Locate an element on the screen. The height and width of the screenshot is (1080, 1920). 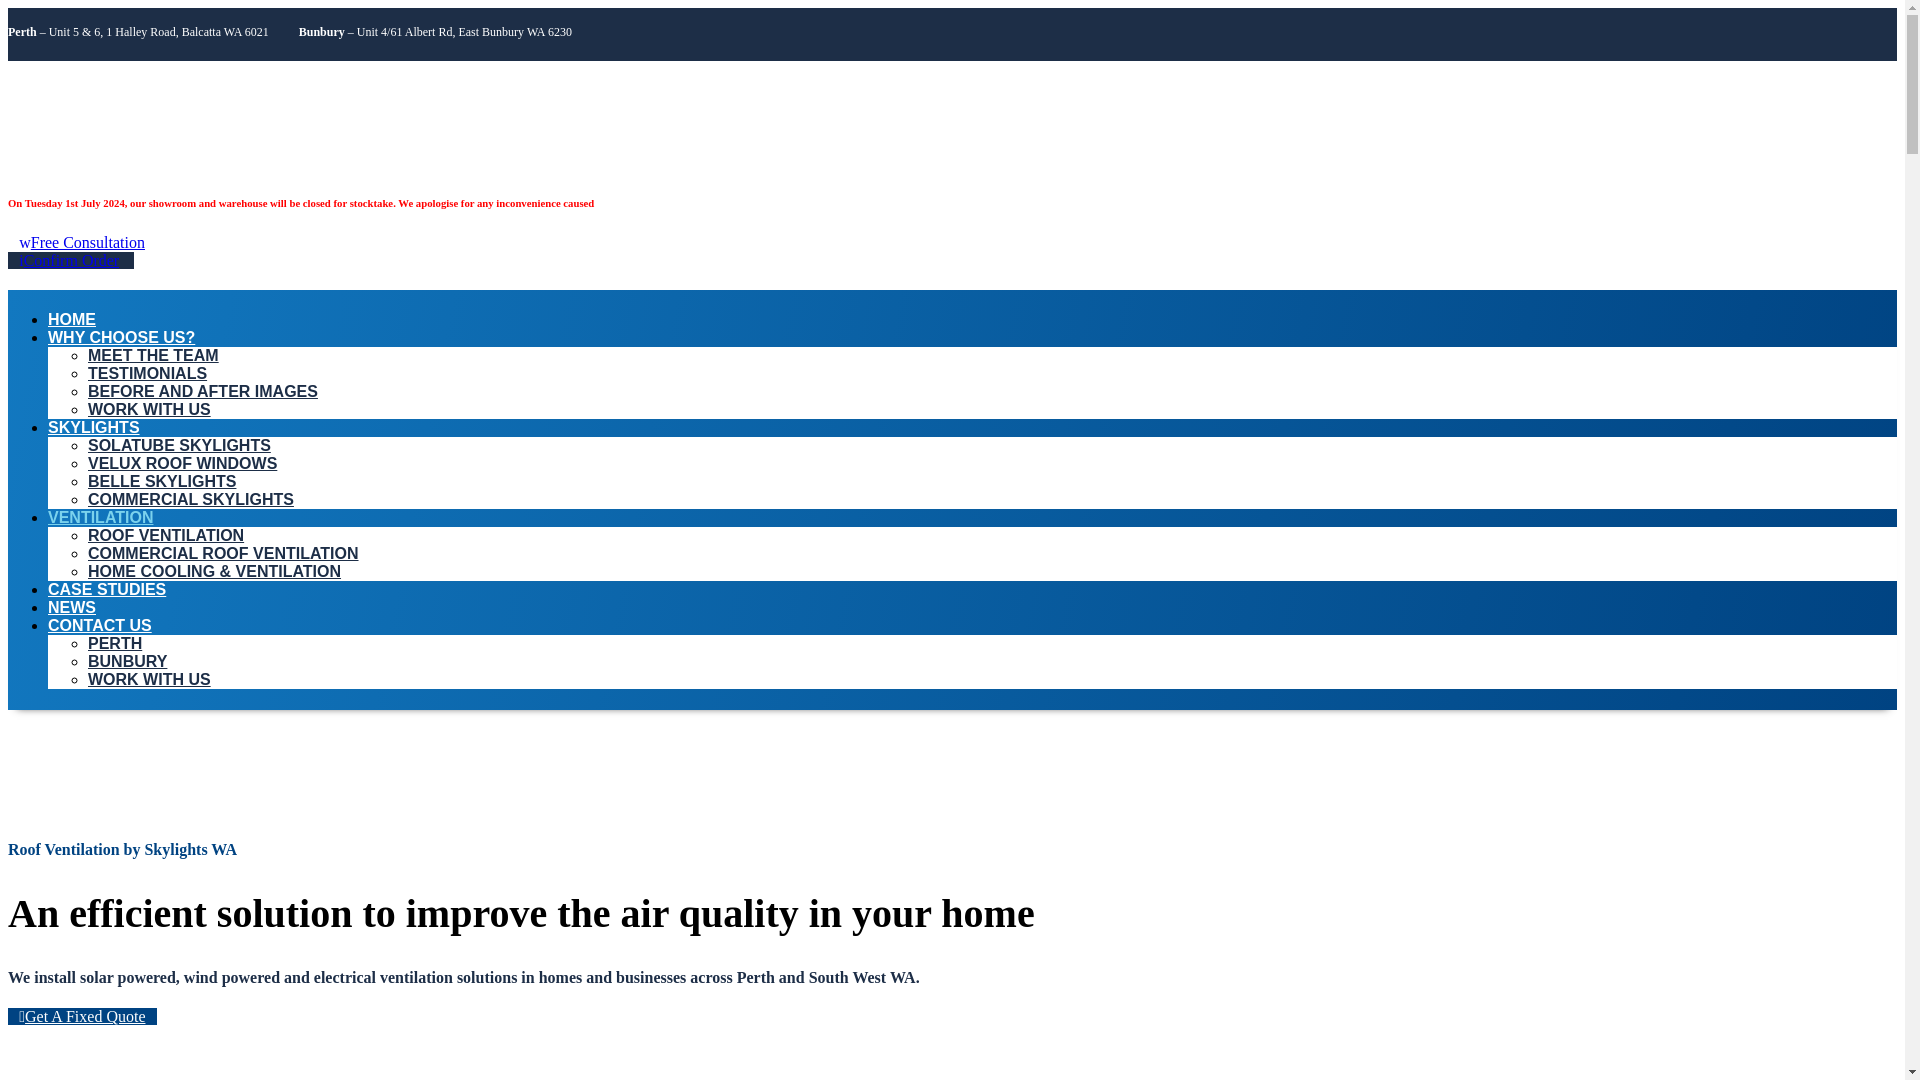
TESTIMONIALS is located at coordinates (148, 374).